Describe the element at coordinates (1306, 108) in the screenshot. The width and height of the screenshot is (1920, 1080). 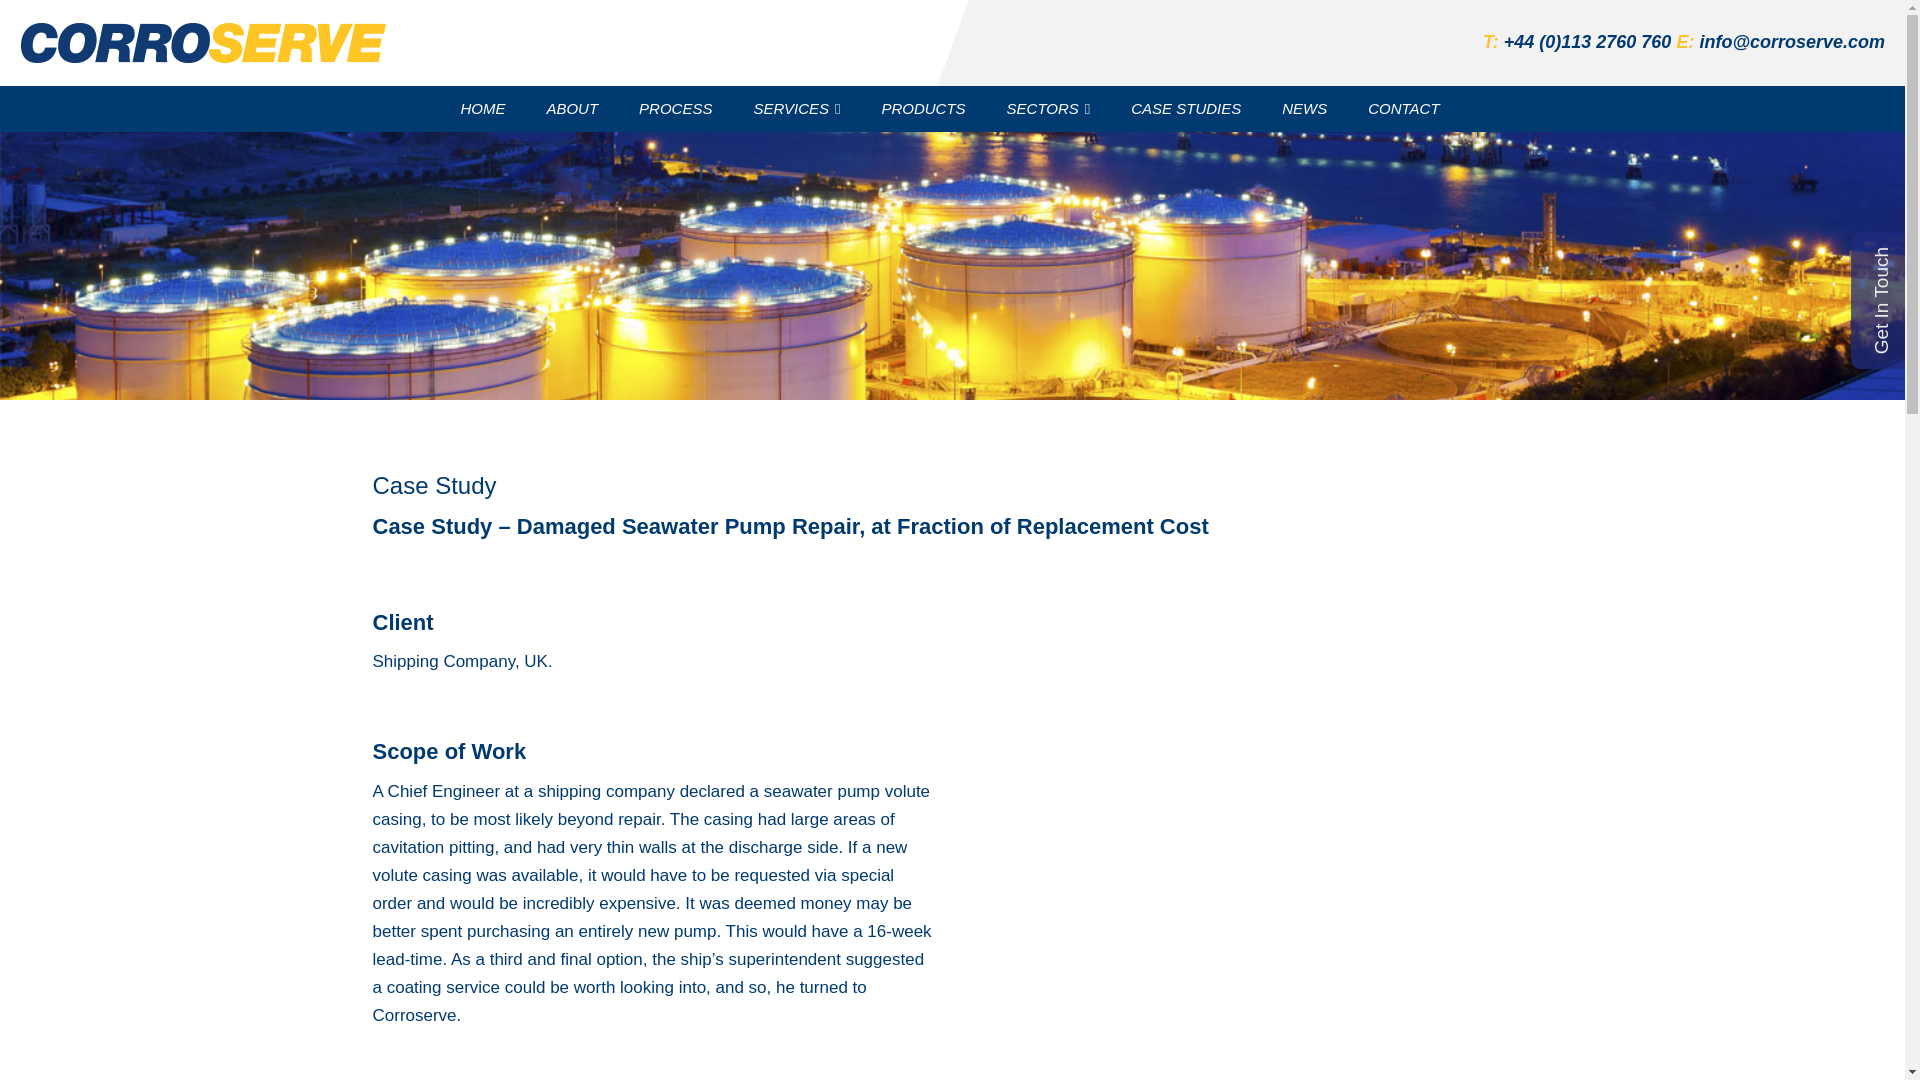
I see `NEWS` at that location.